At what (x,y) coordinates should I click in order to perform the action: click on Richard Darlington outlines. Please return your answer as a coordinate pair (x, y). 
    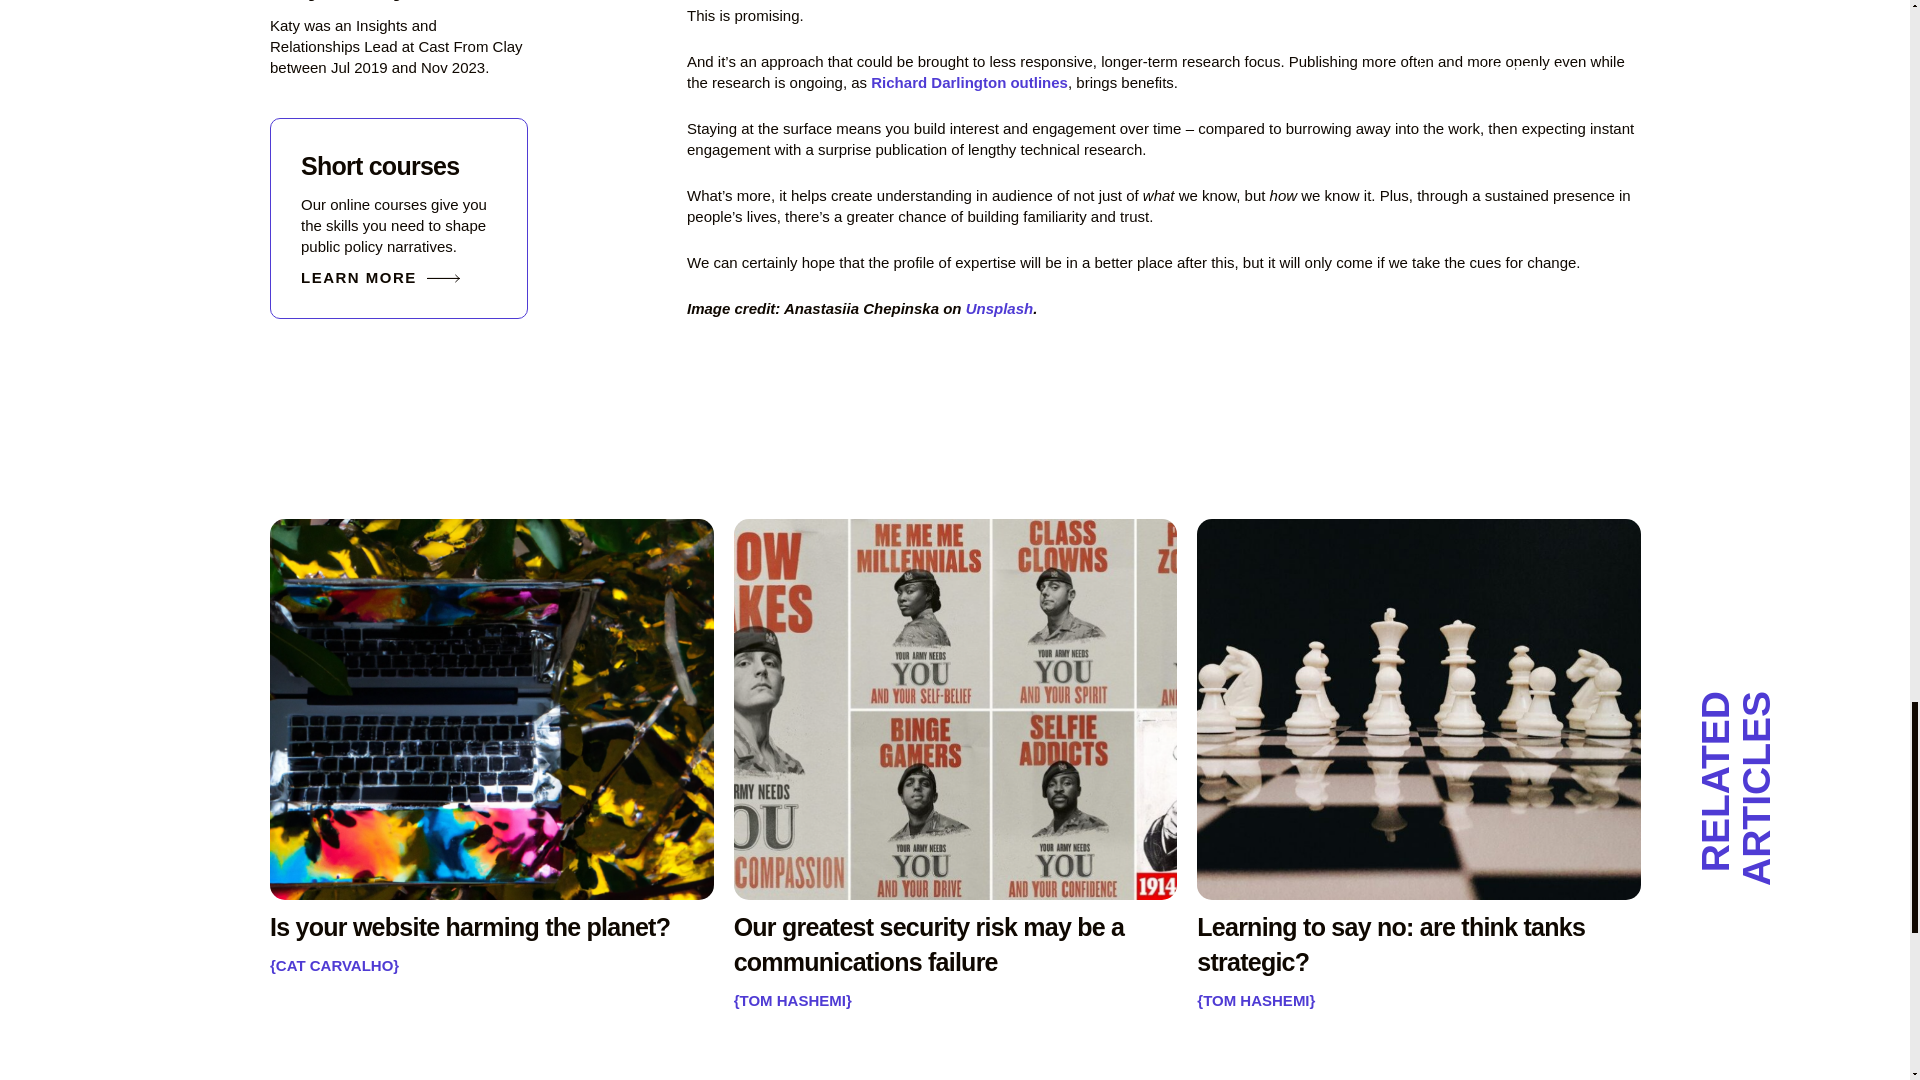
    Looking at the image, I should click on (969, 82).